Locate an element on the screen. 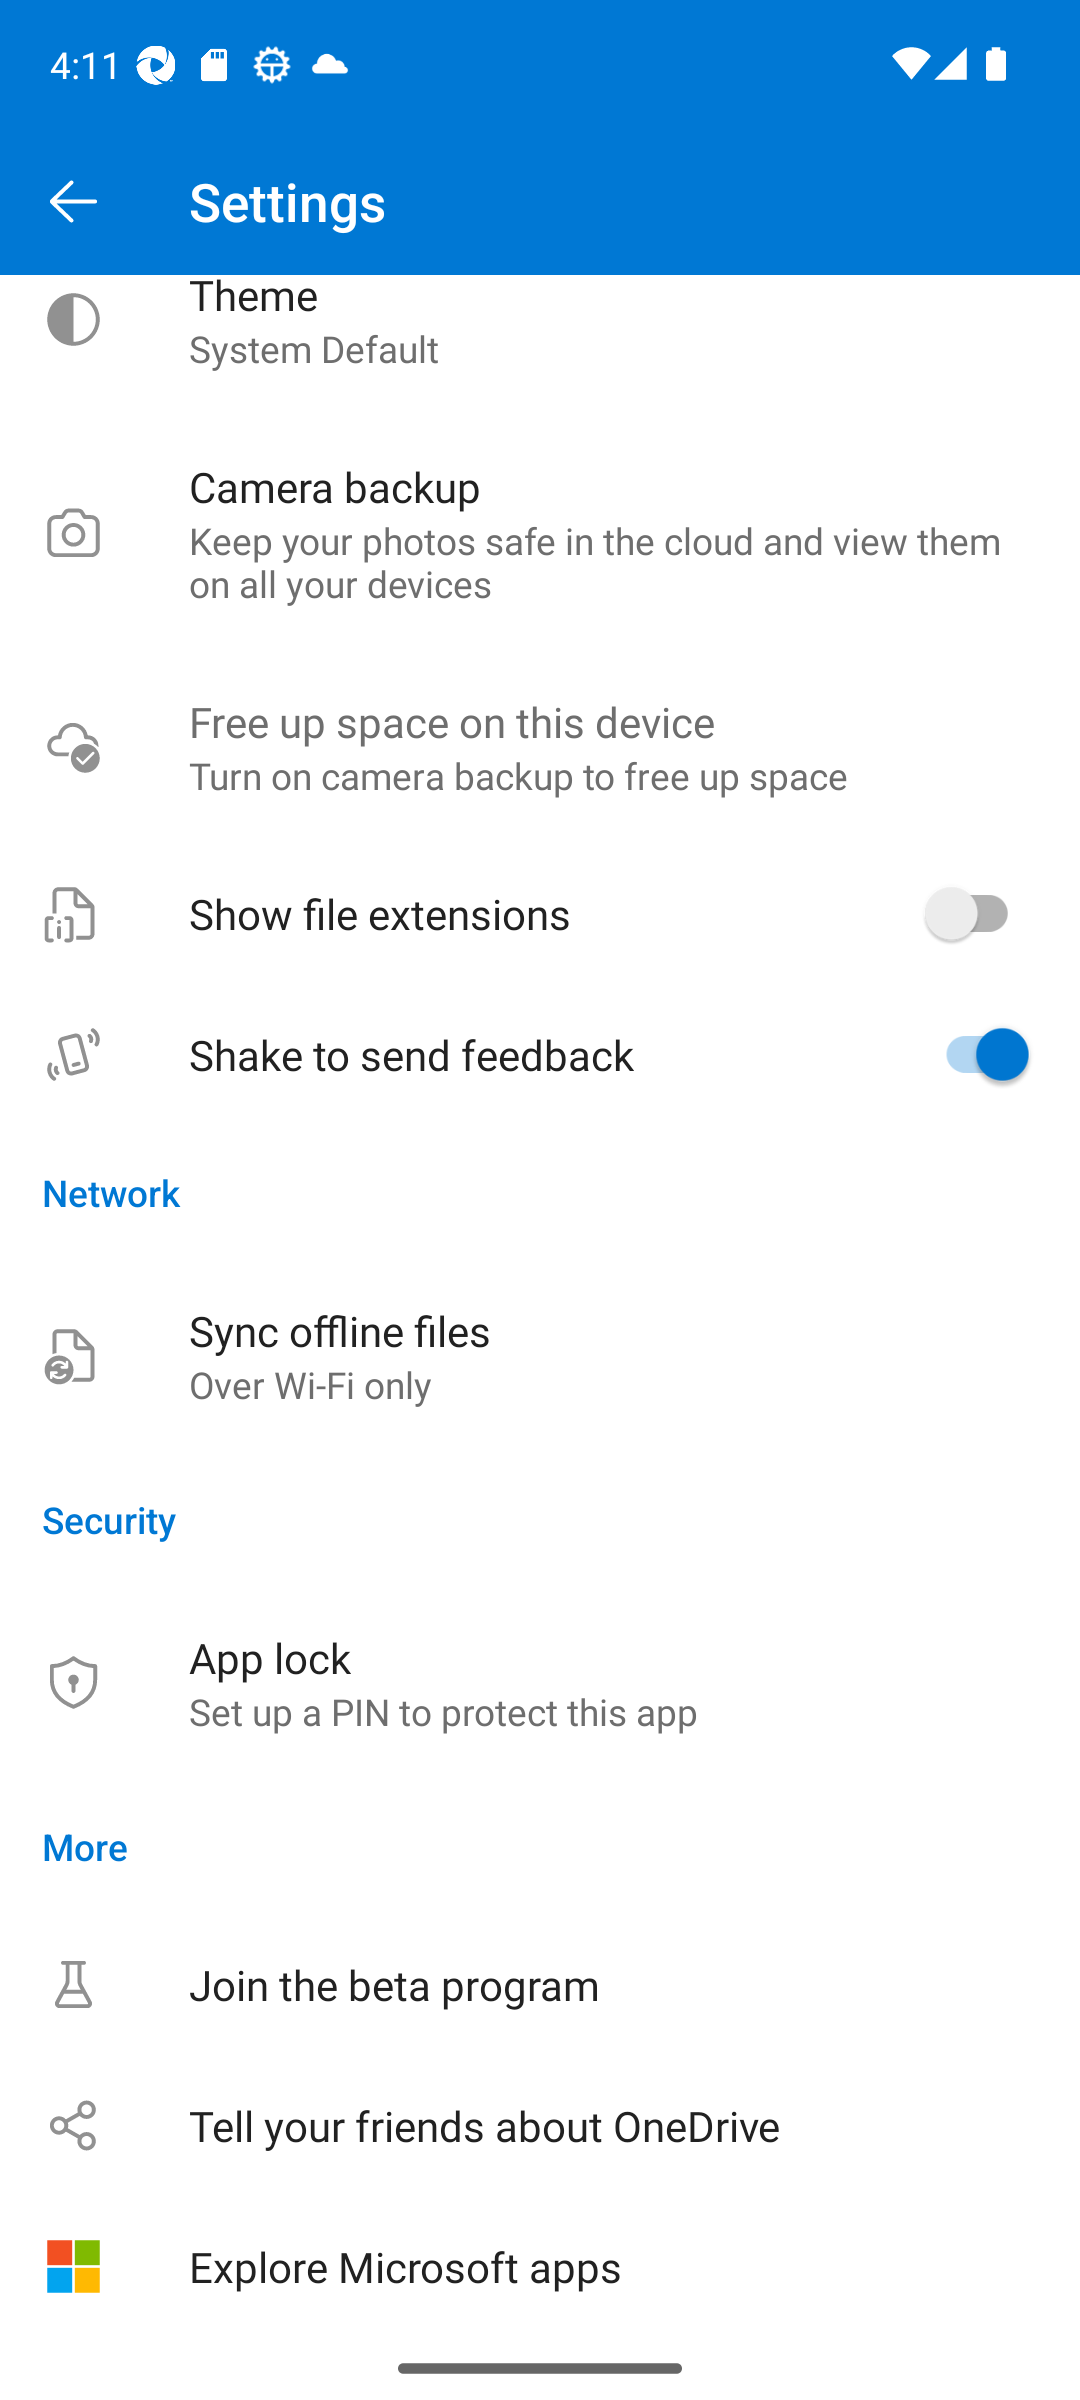 The width and height of the screenshot is (1080, 2400). App lock Set up a PIN to protect this app is located at coordinates (540, 1682).